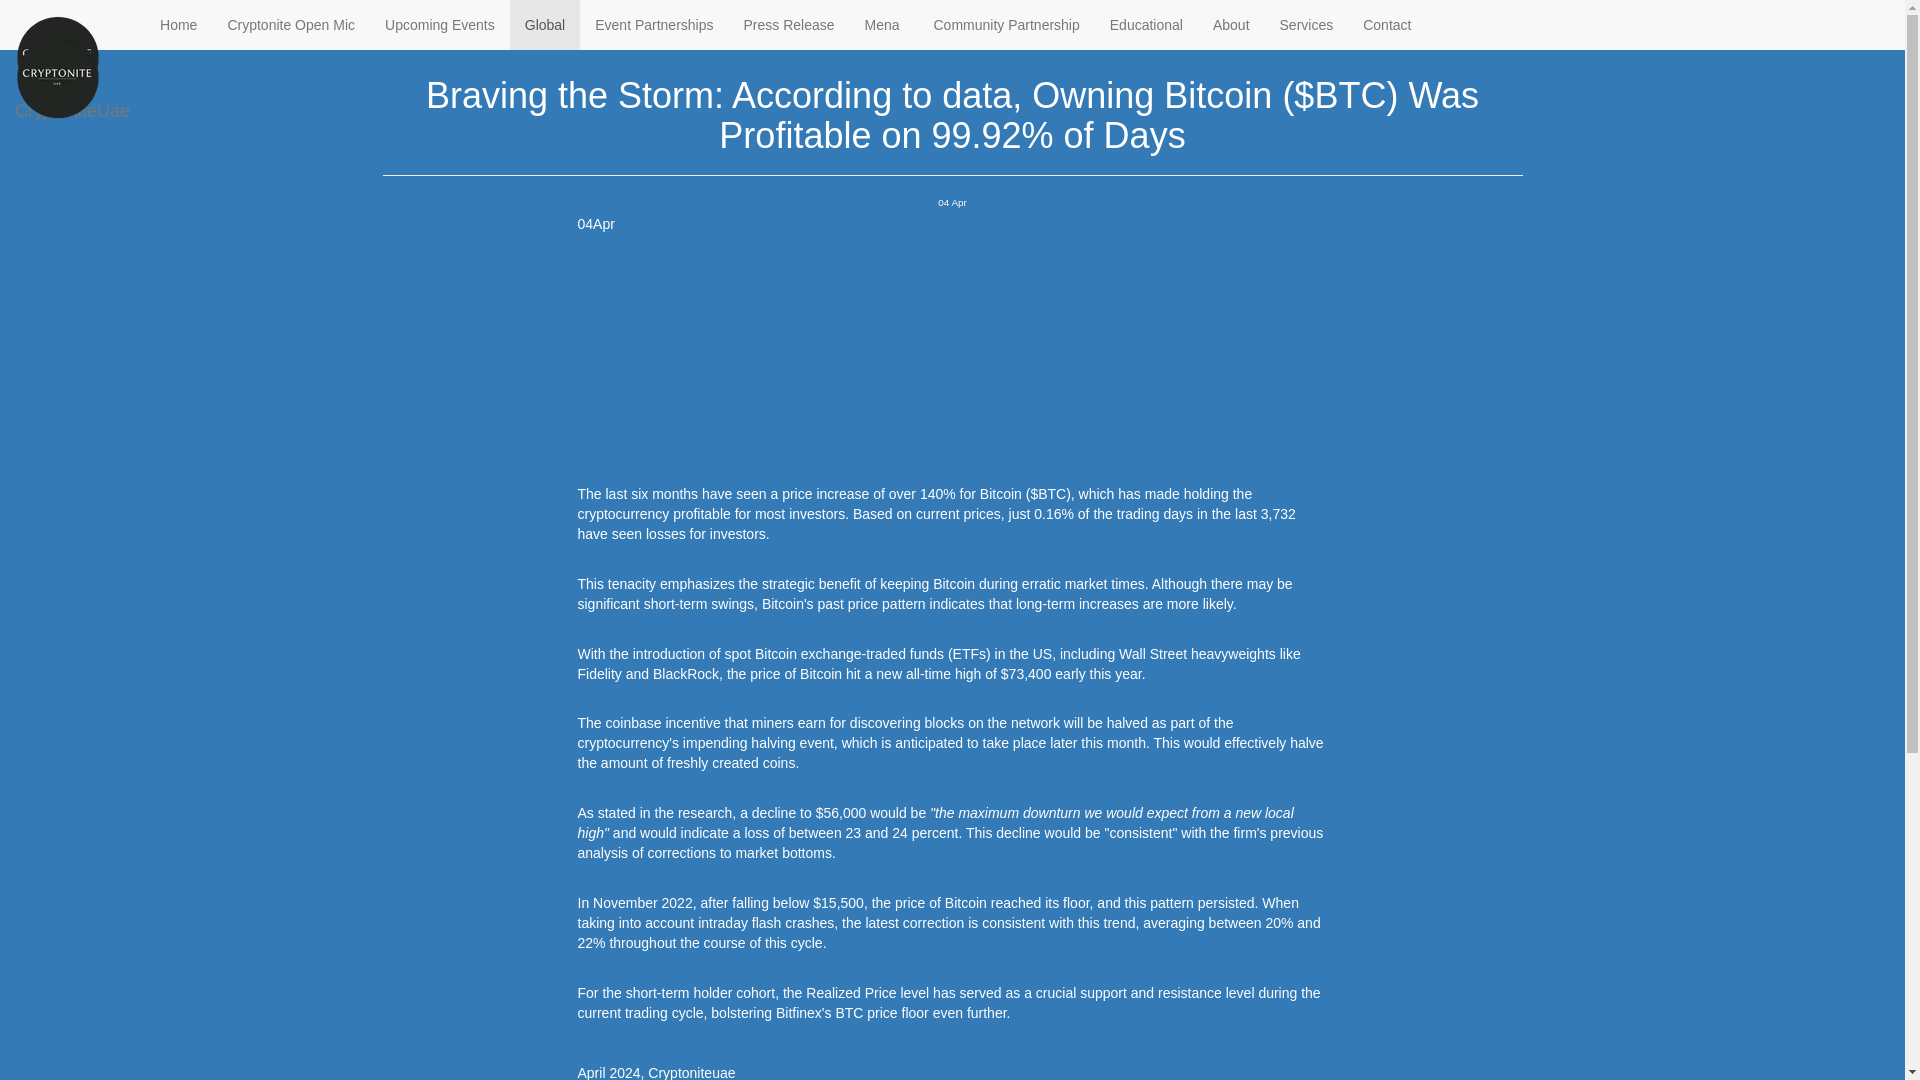 This screenshot has height=1080, width=1920. Describe the element at coordinates (400, 16) in the screenshot. I see `Home` at that location.